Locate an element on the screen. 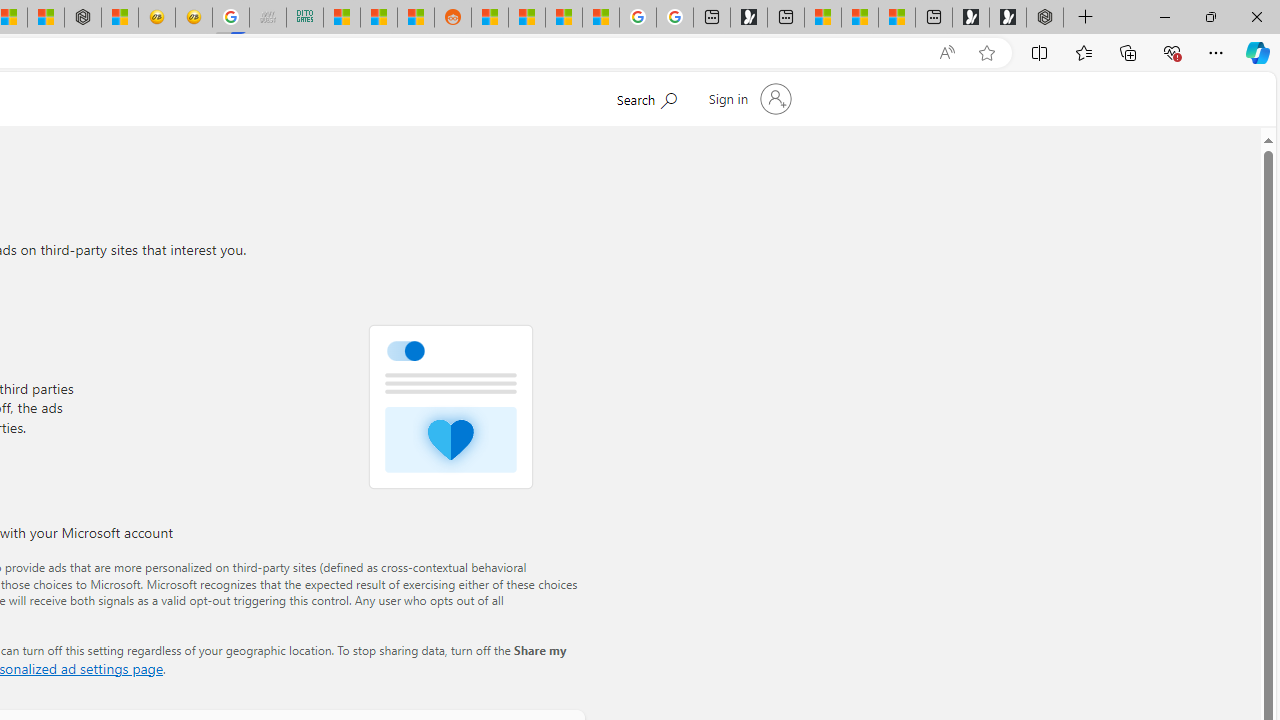 The width and height of the screenshot is (1280, 720). R******* | Trusted Community Engagement and Contributions is located at coordinates (490, 18).